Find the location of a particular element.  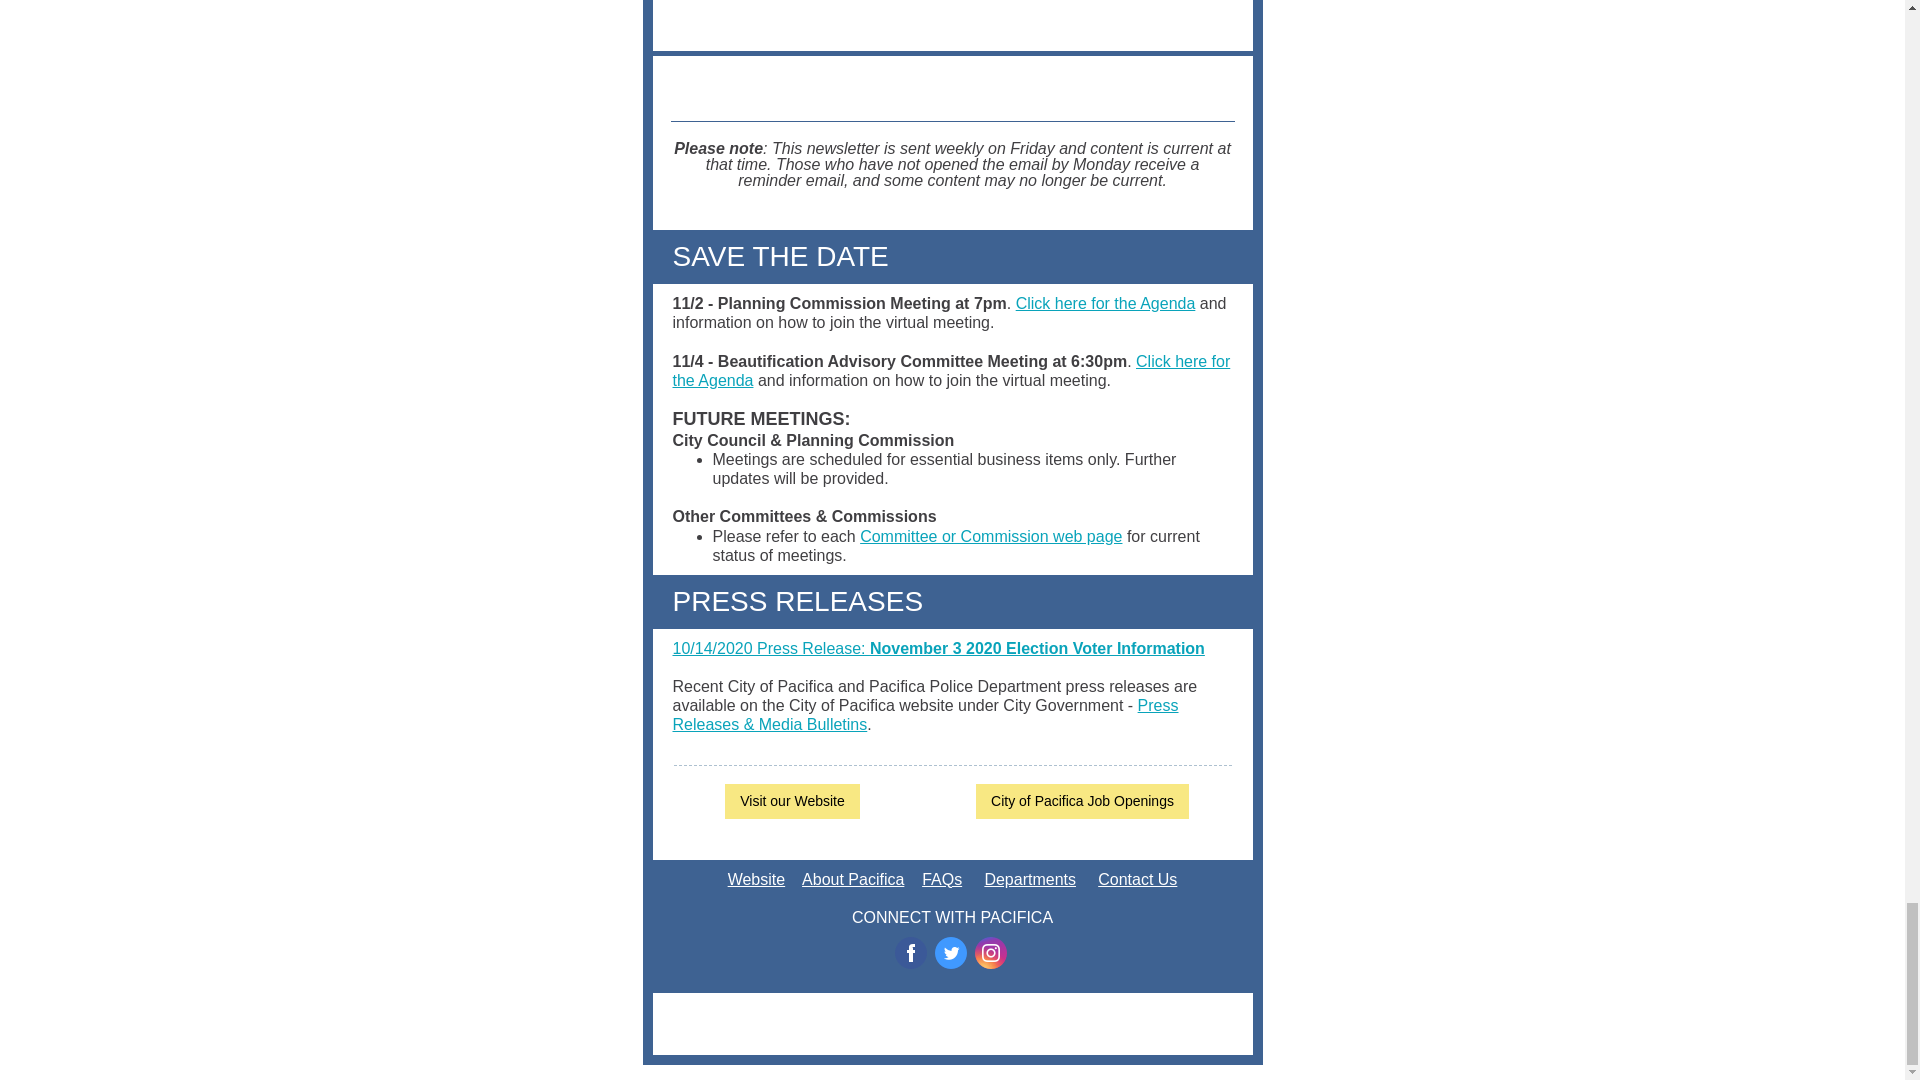

Click here for the Agenda is located at coordinates (1106, 303).